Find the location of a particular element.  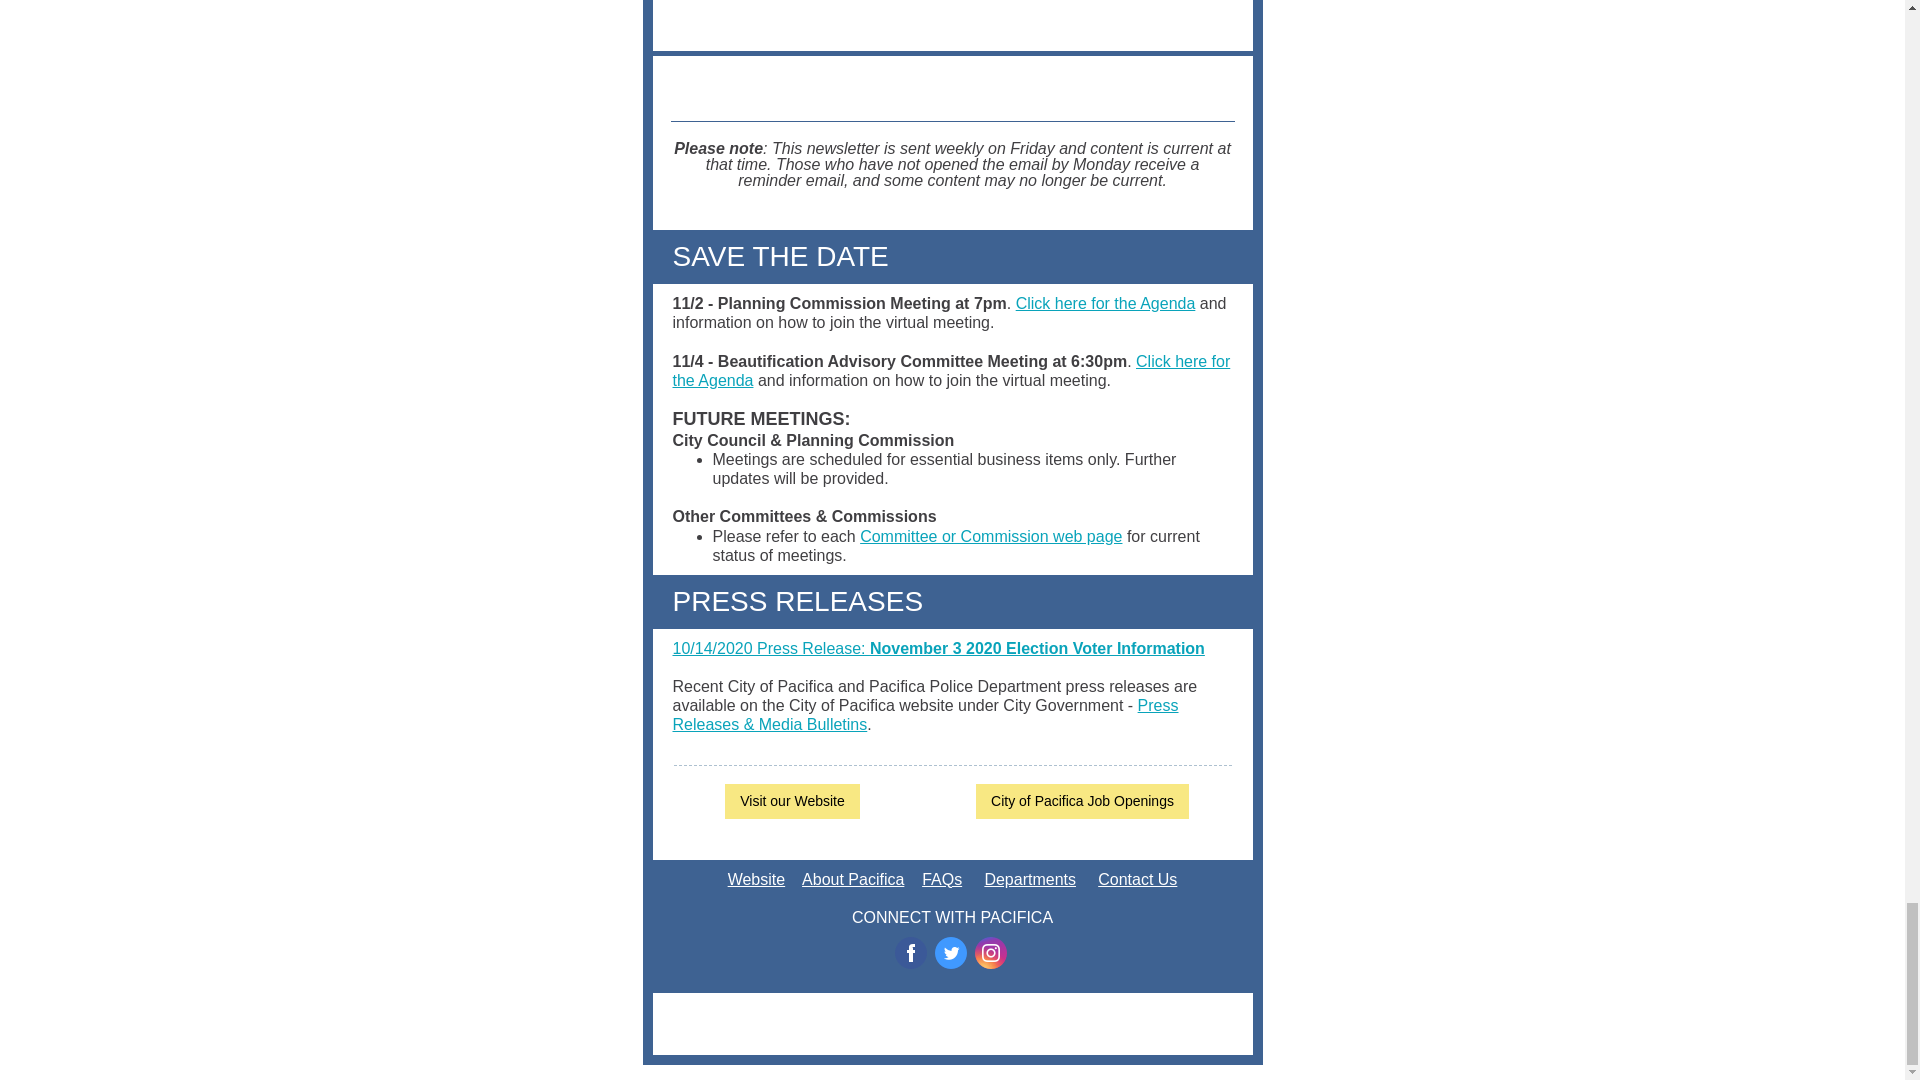

Click here for the Agenda is located at coordinates (1106, 303).